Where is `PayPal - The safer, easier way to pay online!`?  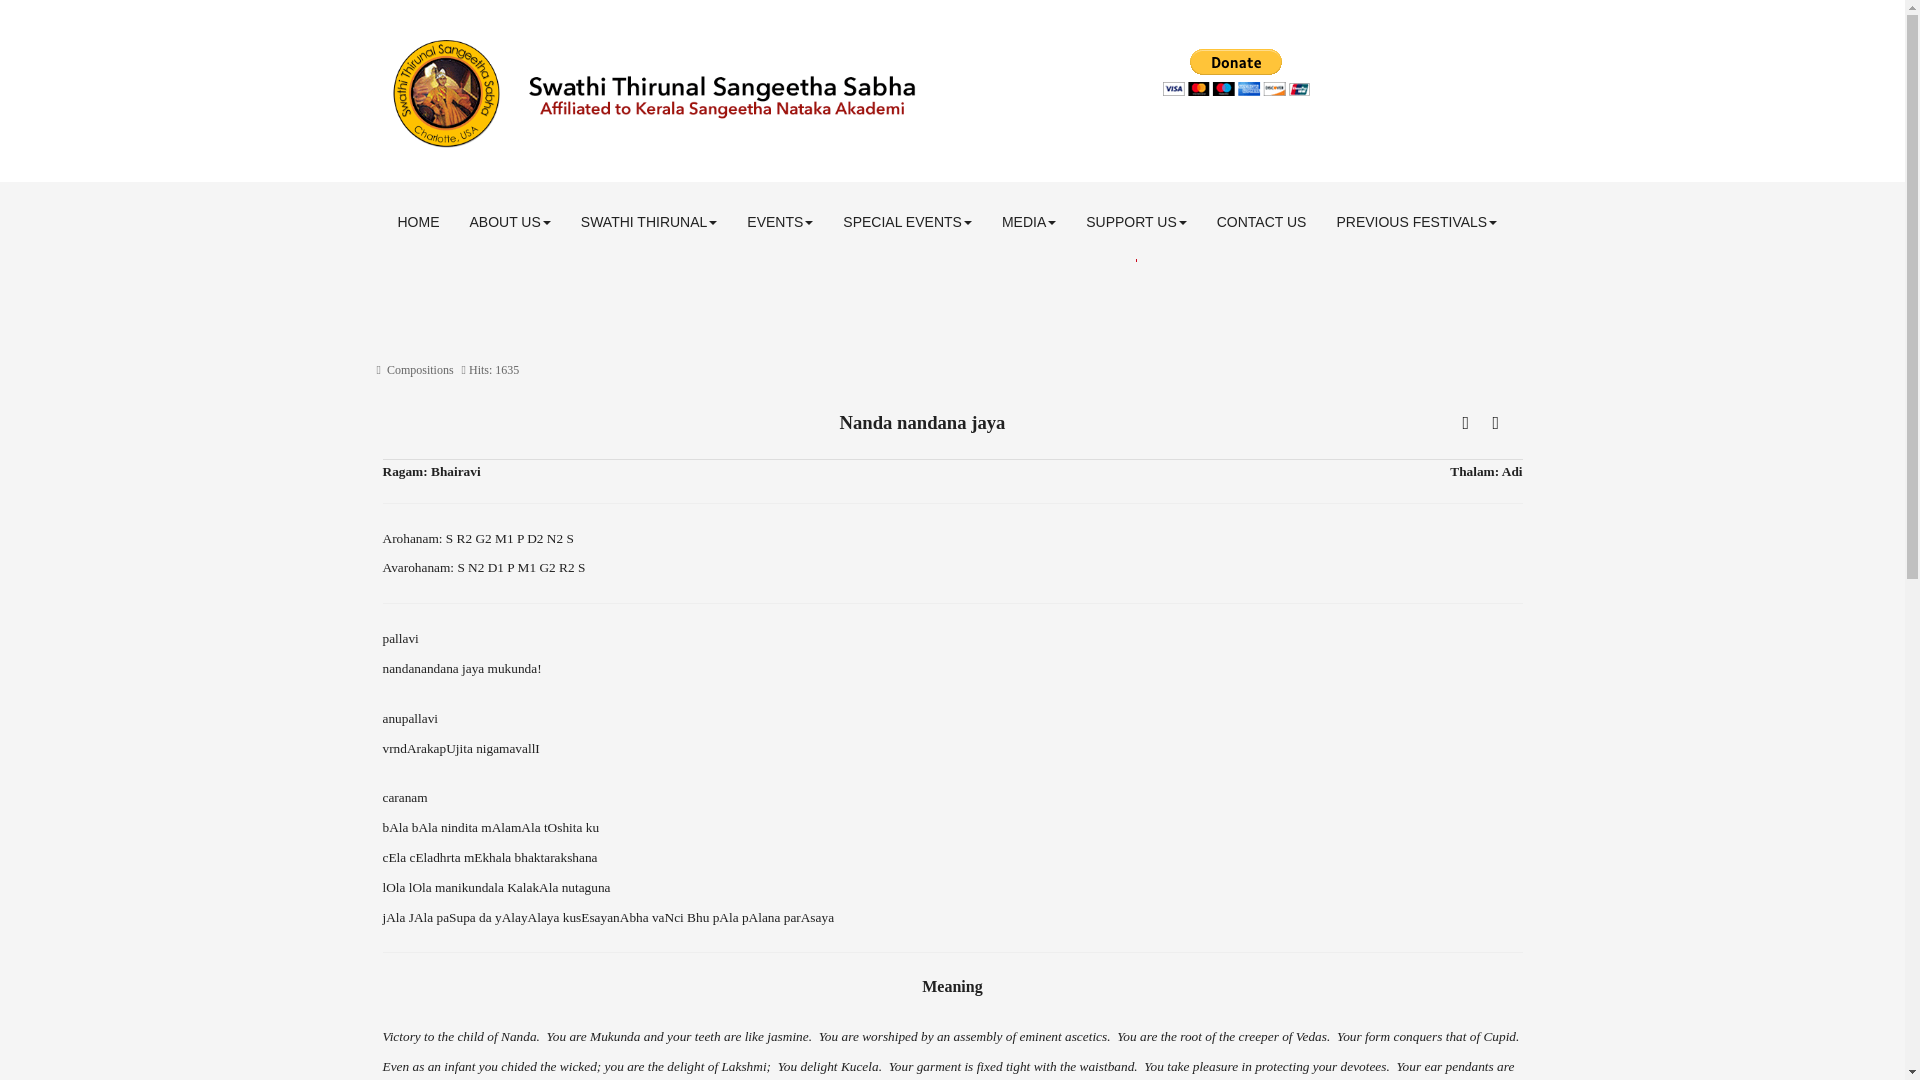 PayPal - The safer, easier way to pay online! is located at coordinates (1235, 72).